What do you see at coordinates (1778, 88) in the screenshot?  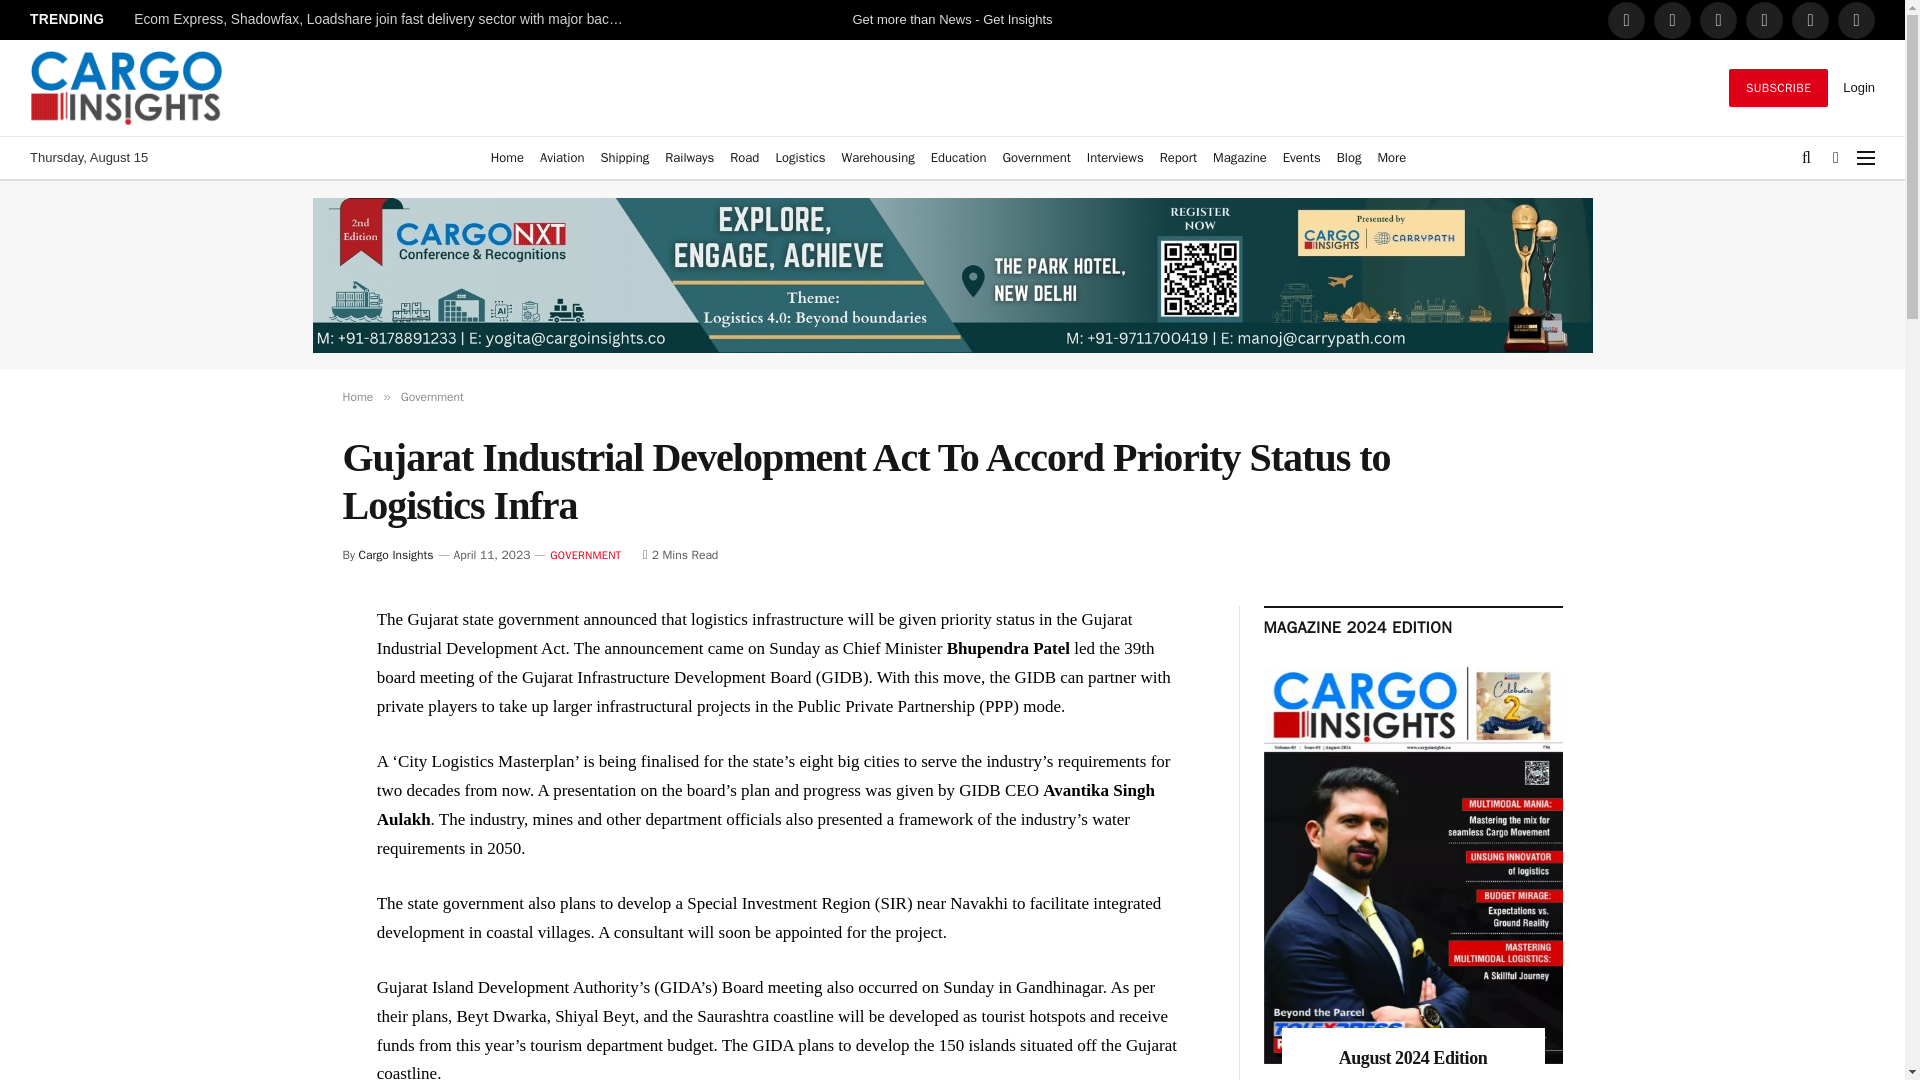 I see `SUBSCRIBE` at bounding box center [1778, 88].